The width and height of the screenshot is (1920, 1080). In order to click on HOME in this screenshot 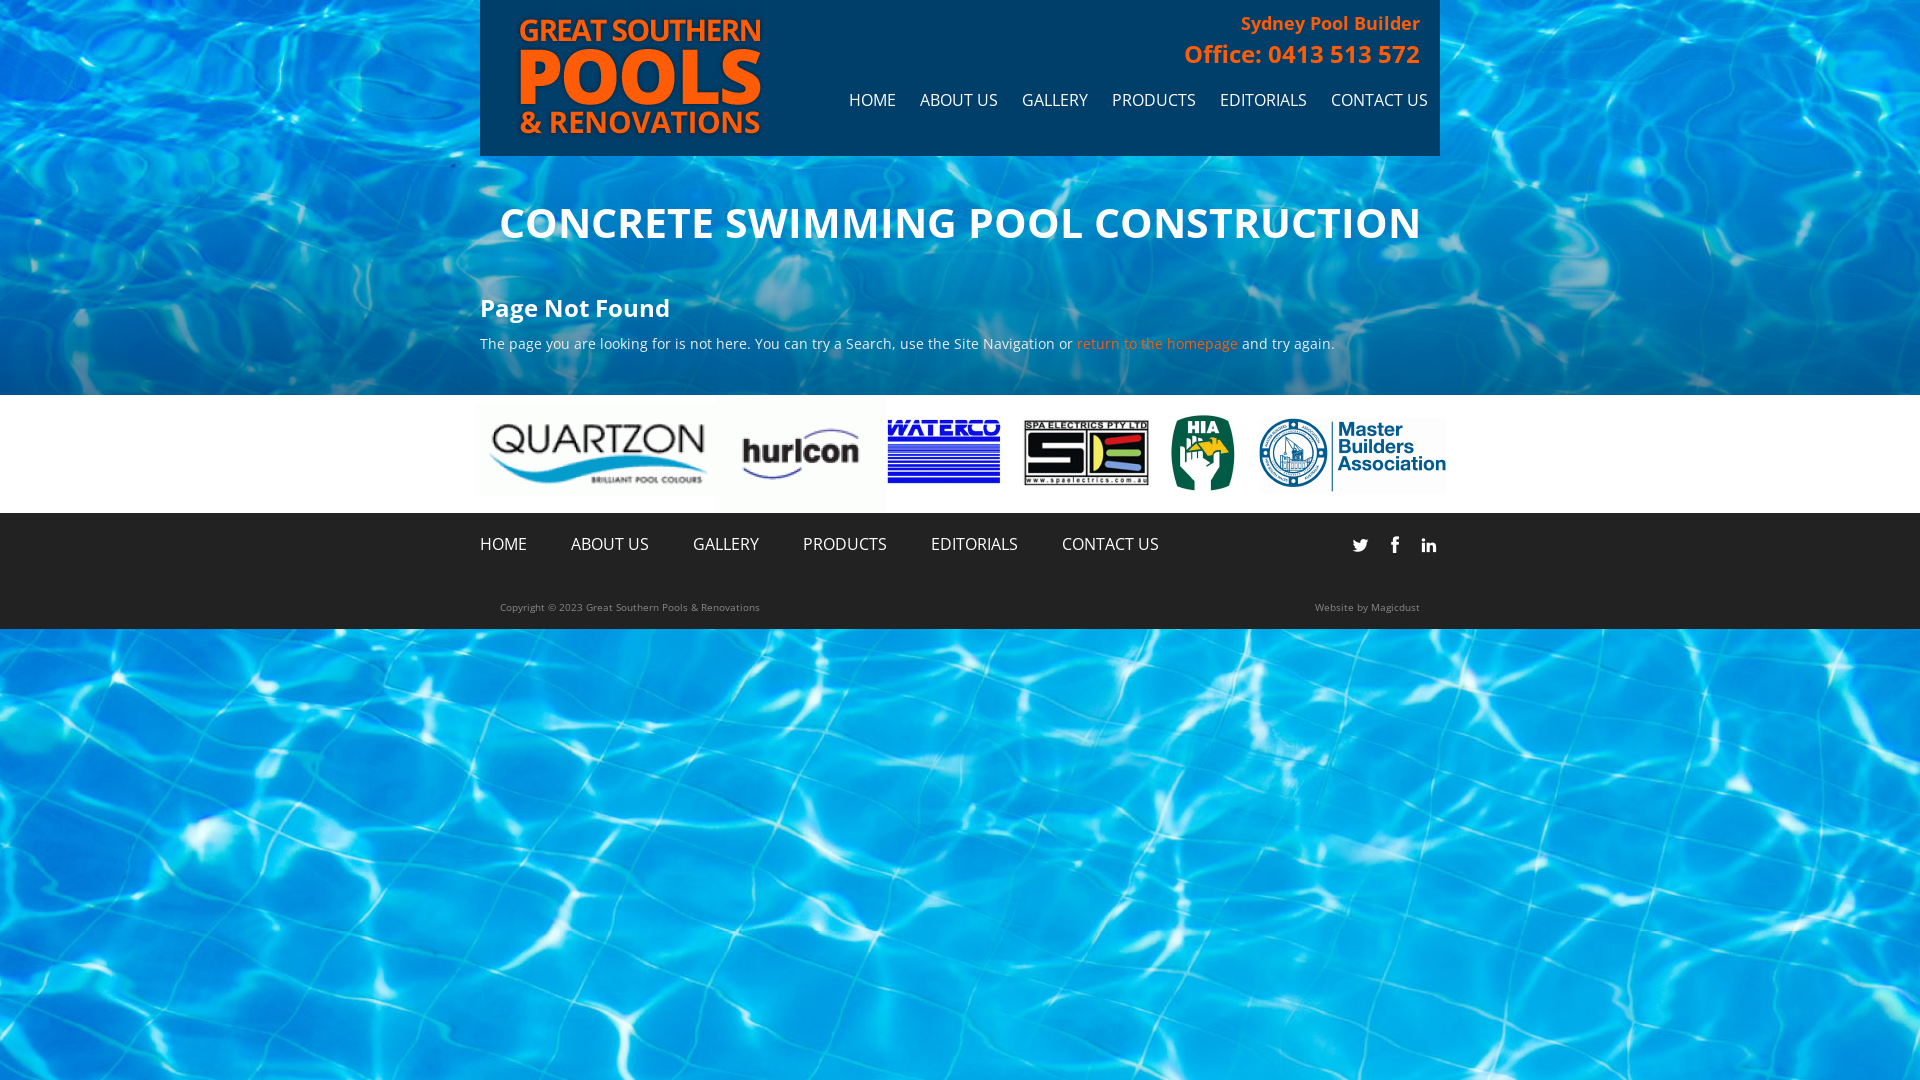, I will do `click(504, 544)`.